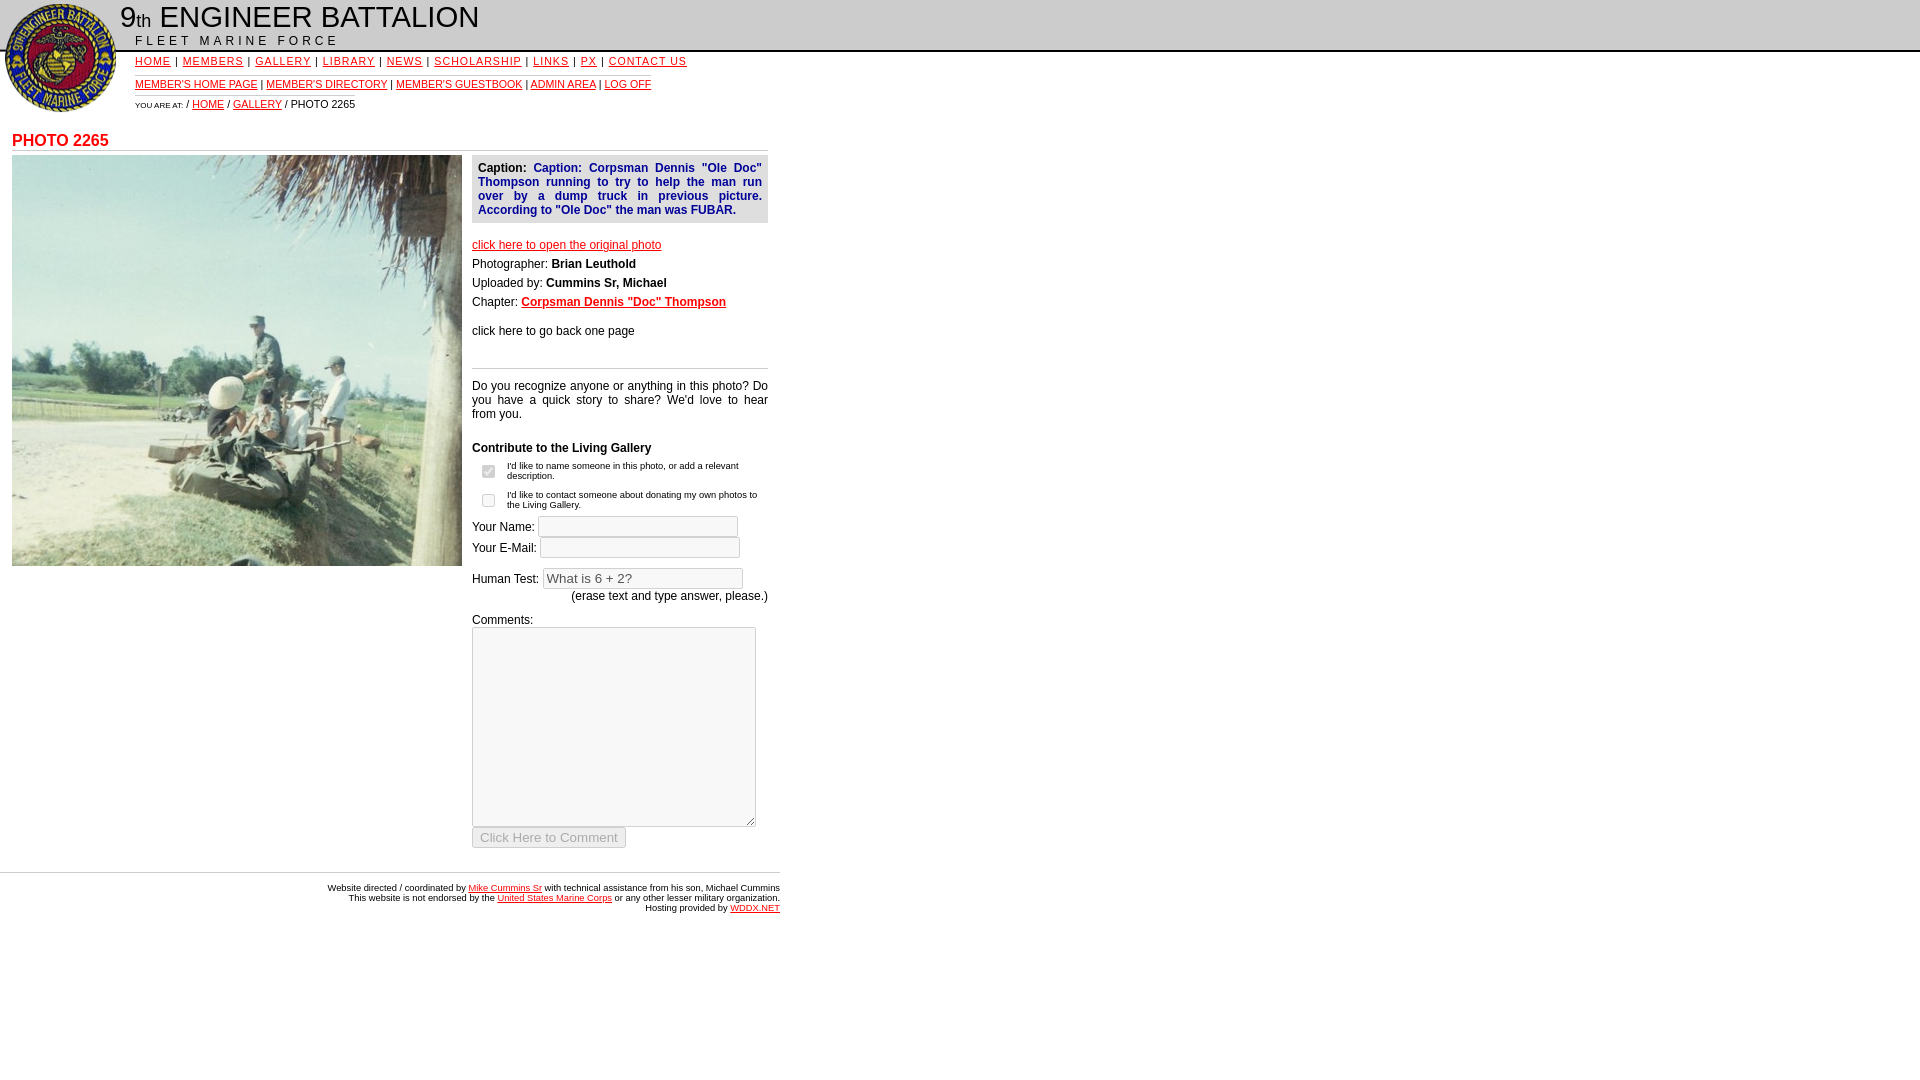 This screenshot has width=1920, height=1080. I want to click on MEMBER'S DIRECTORY, so click(326, 83).